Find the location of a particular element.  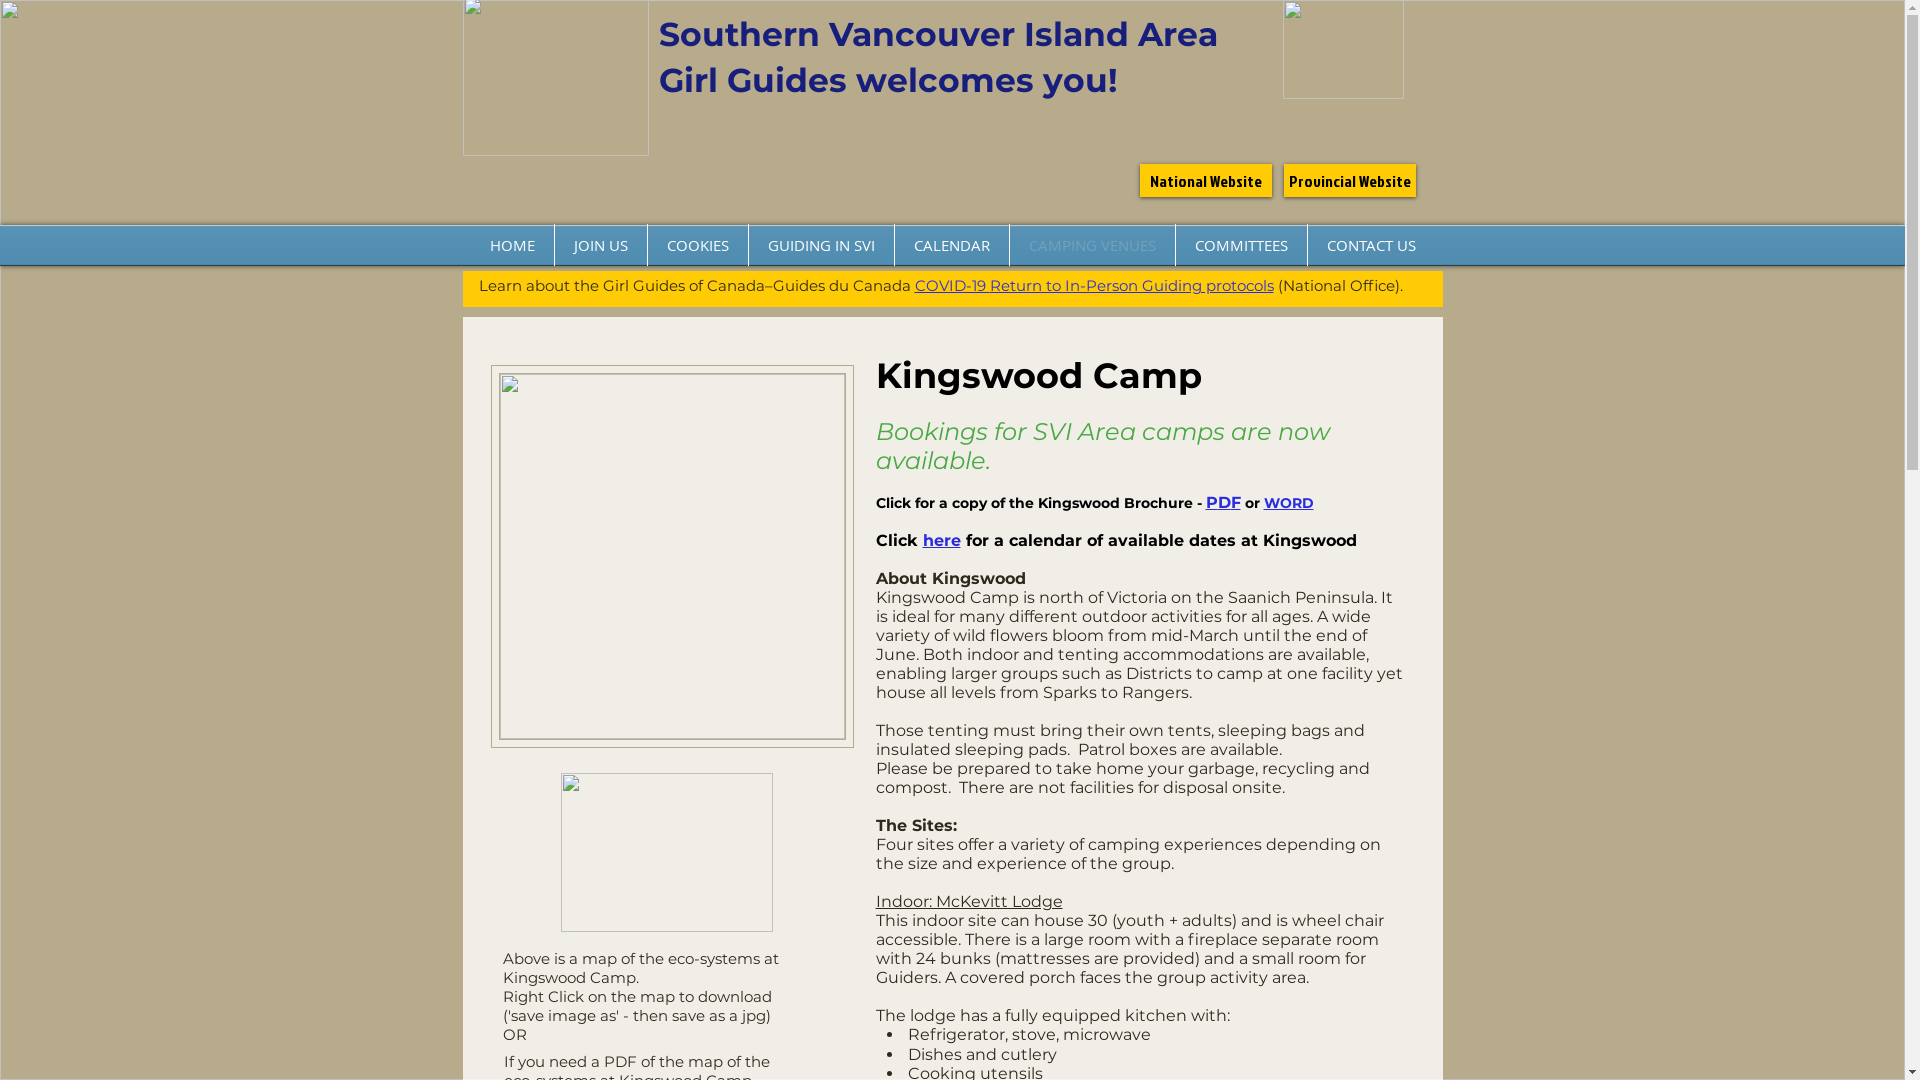

CONTACT US is located at coordinates (1372, 245).